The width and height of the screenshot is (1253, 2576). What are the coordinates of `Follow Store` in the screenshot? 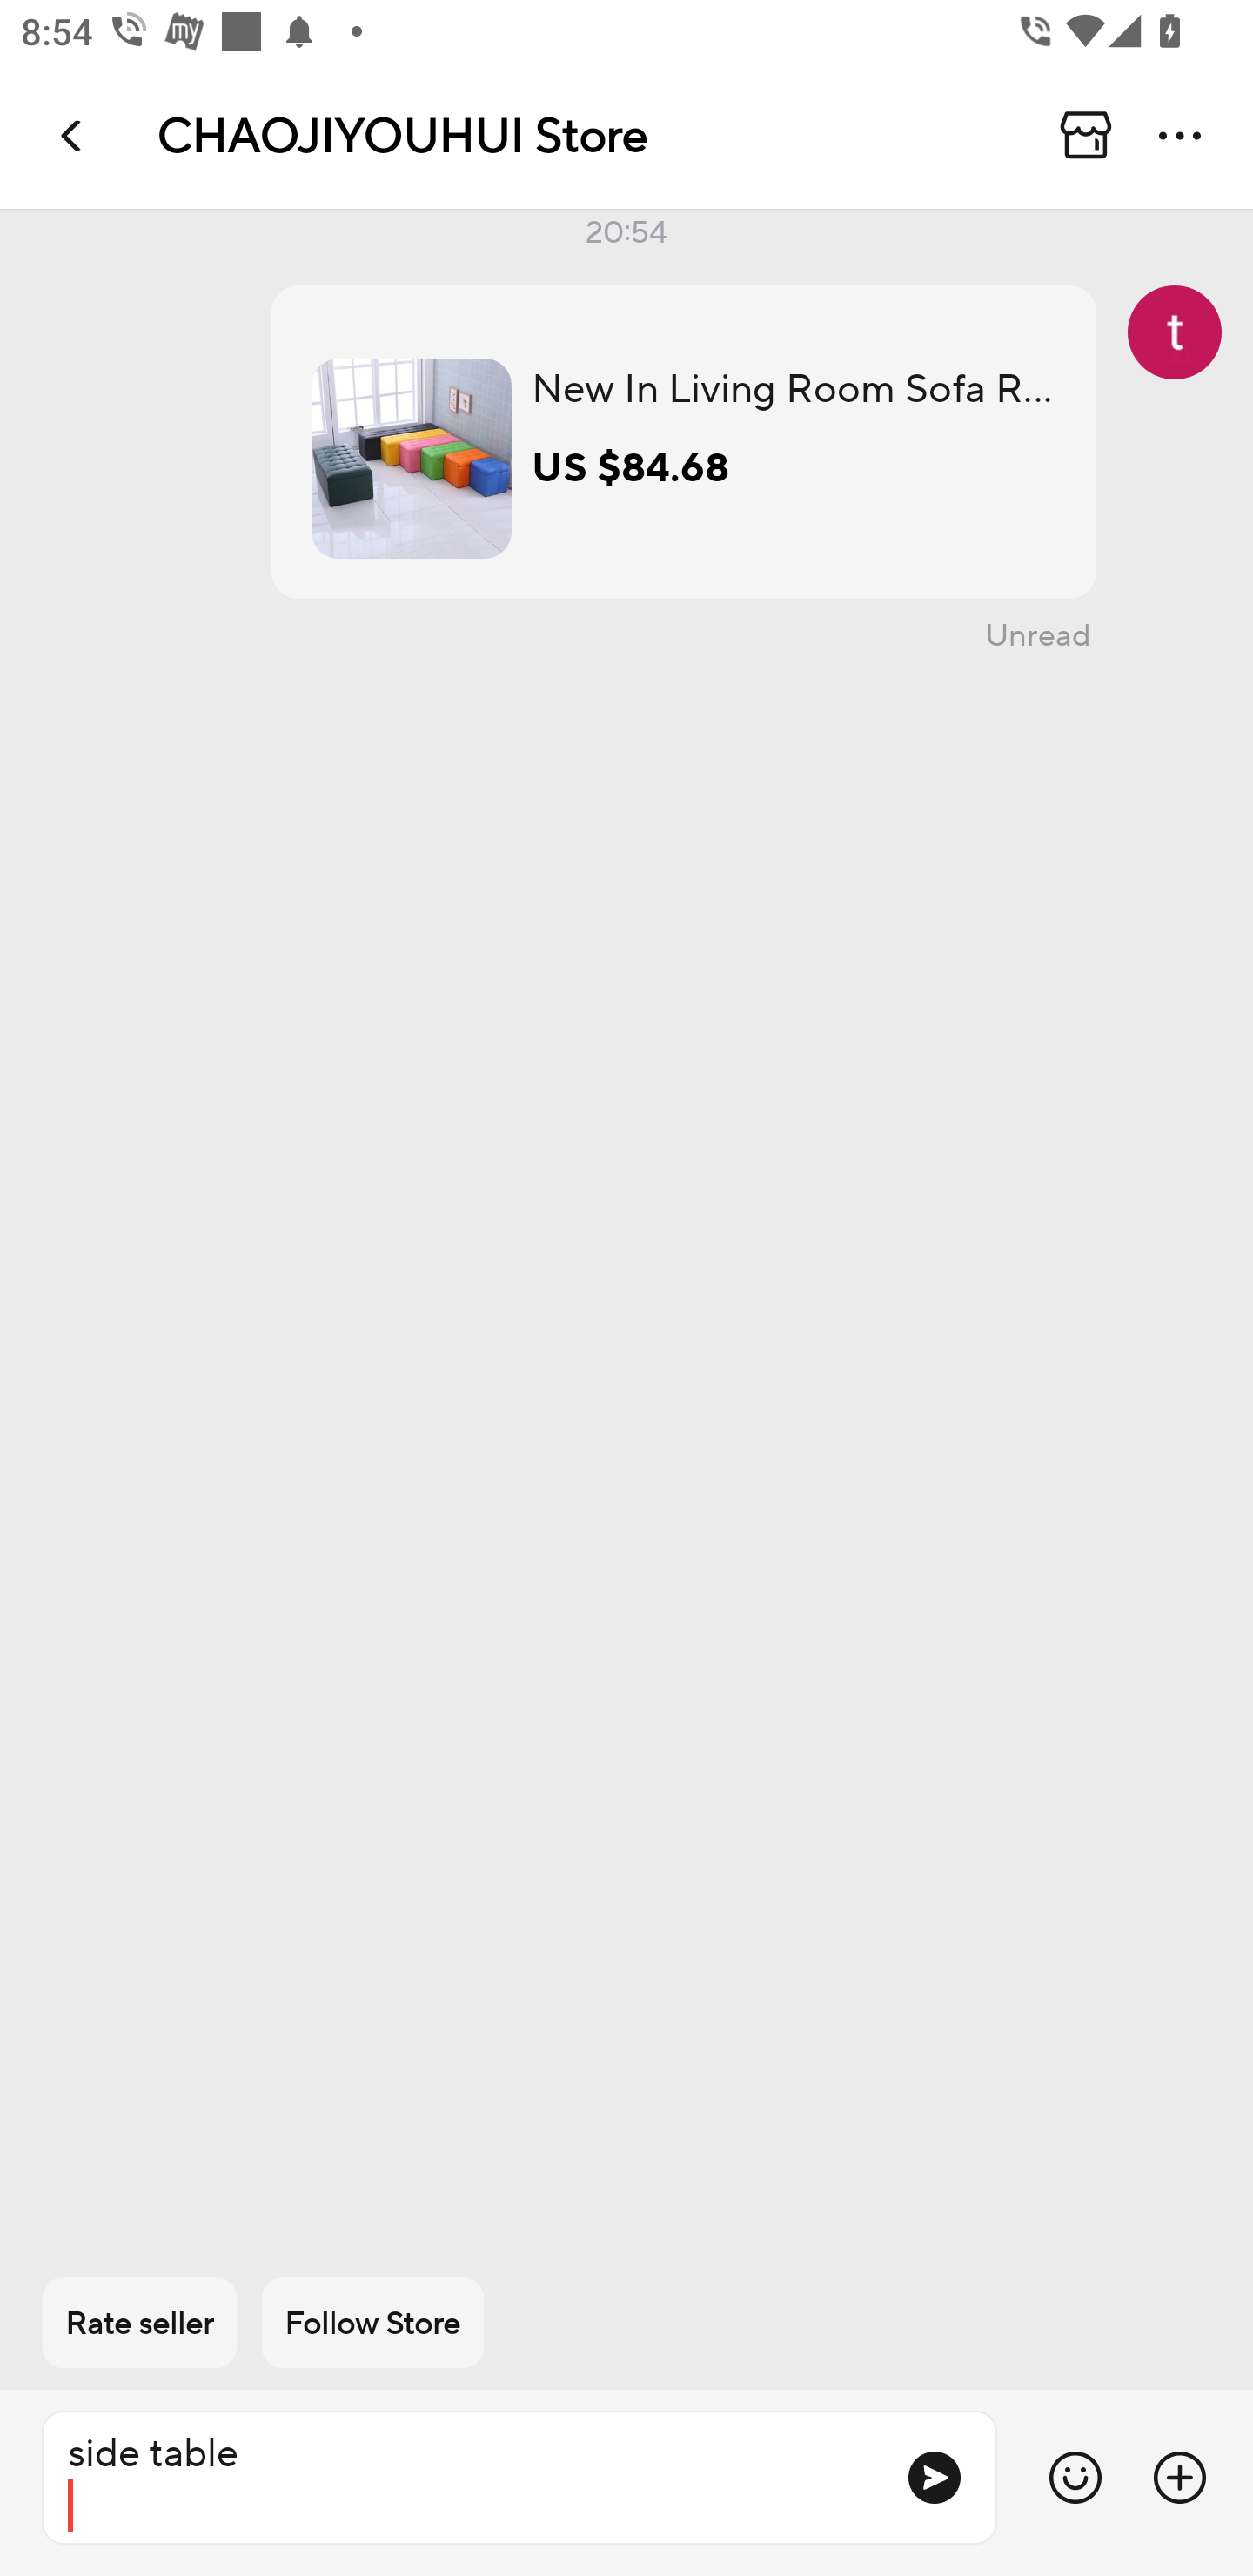 It's located at (372, 2324).